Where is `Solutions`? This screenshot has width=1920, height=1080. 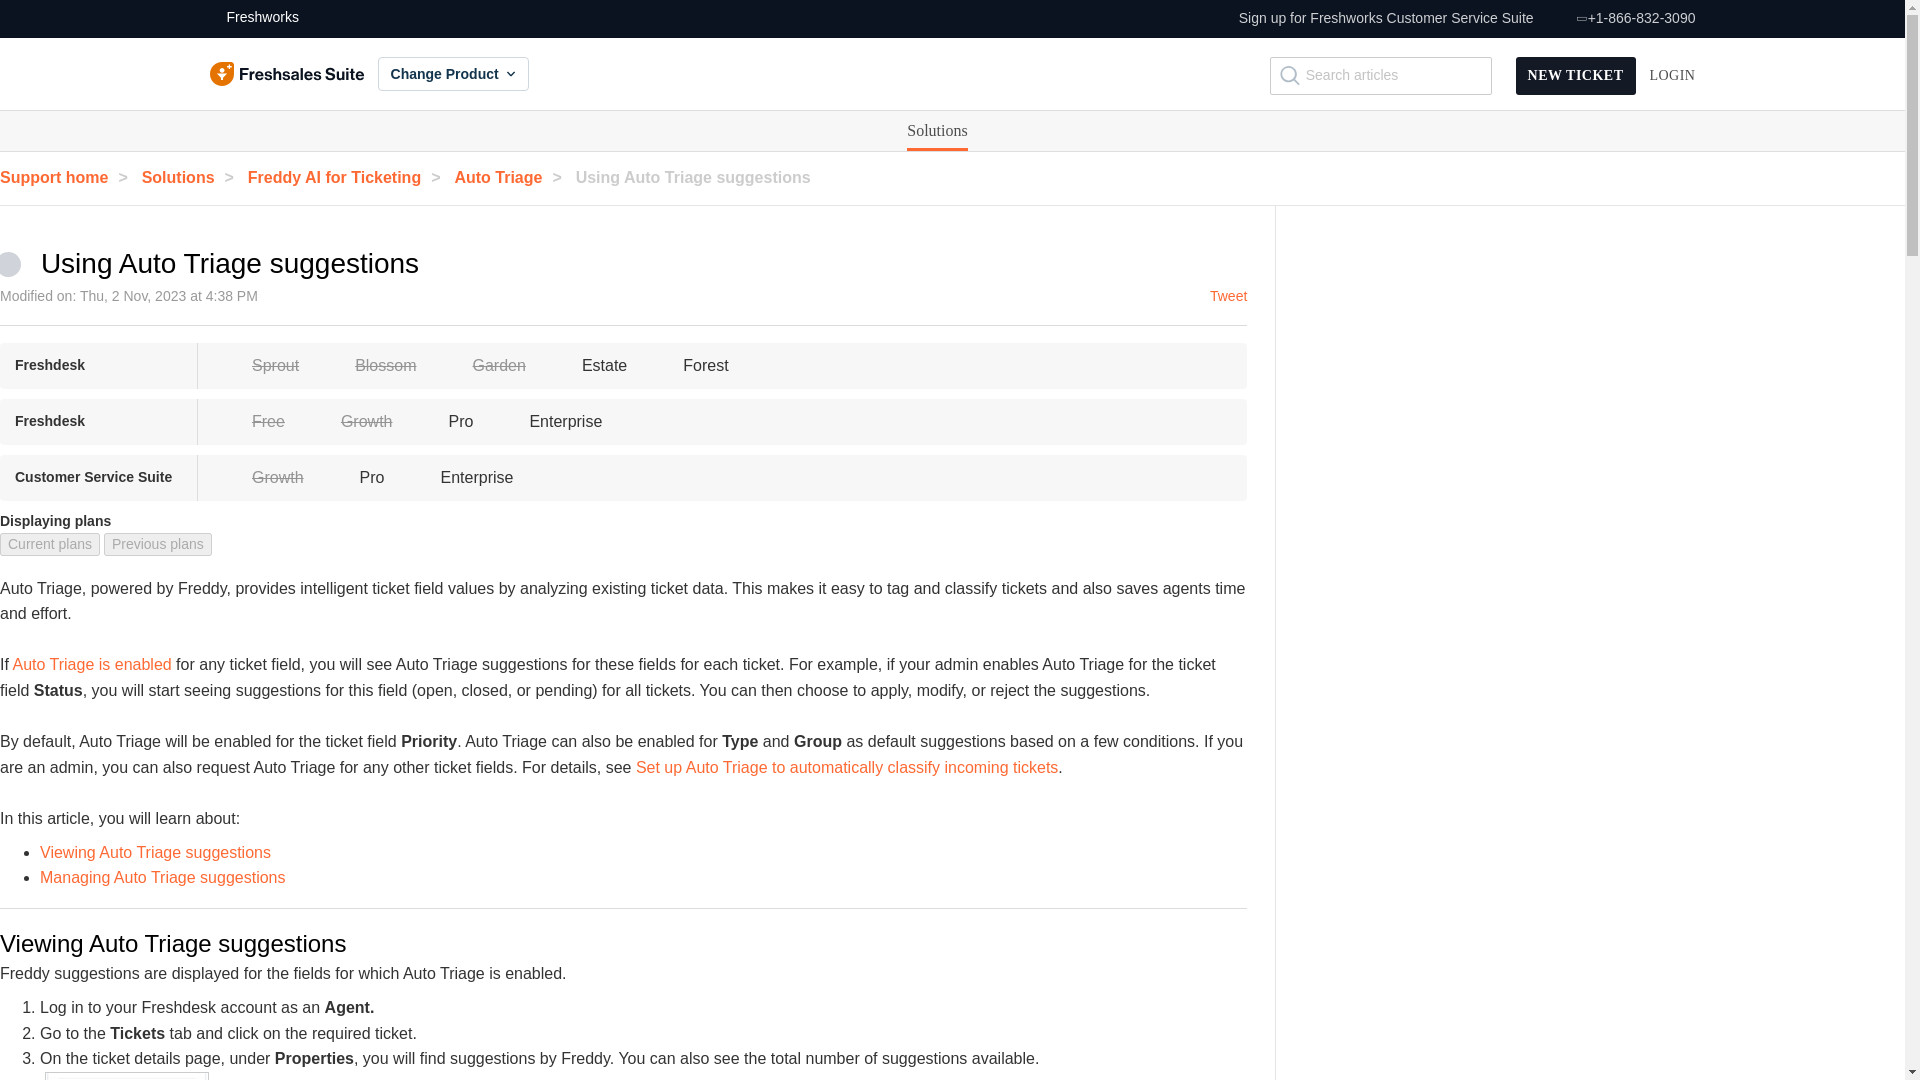
Solutions is located at coordinates (936, 131).